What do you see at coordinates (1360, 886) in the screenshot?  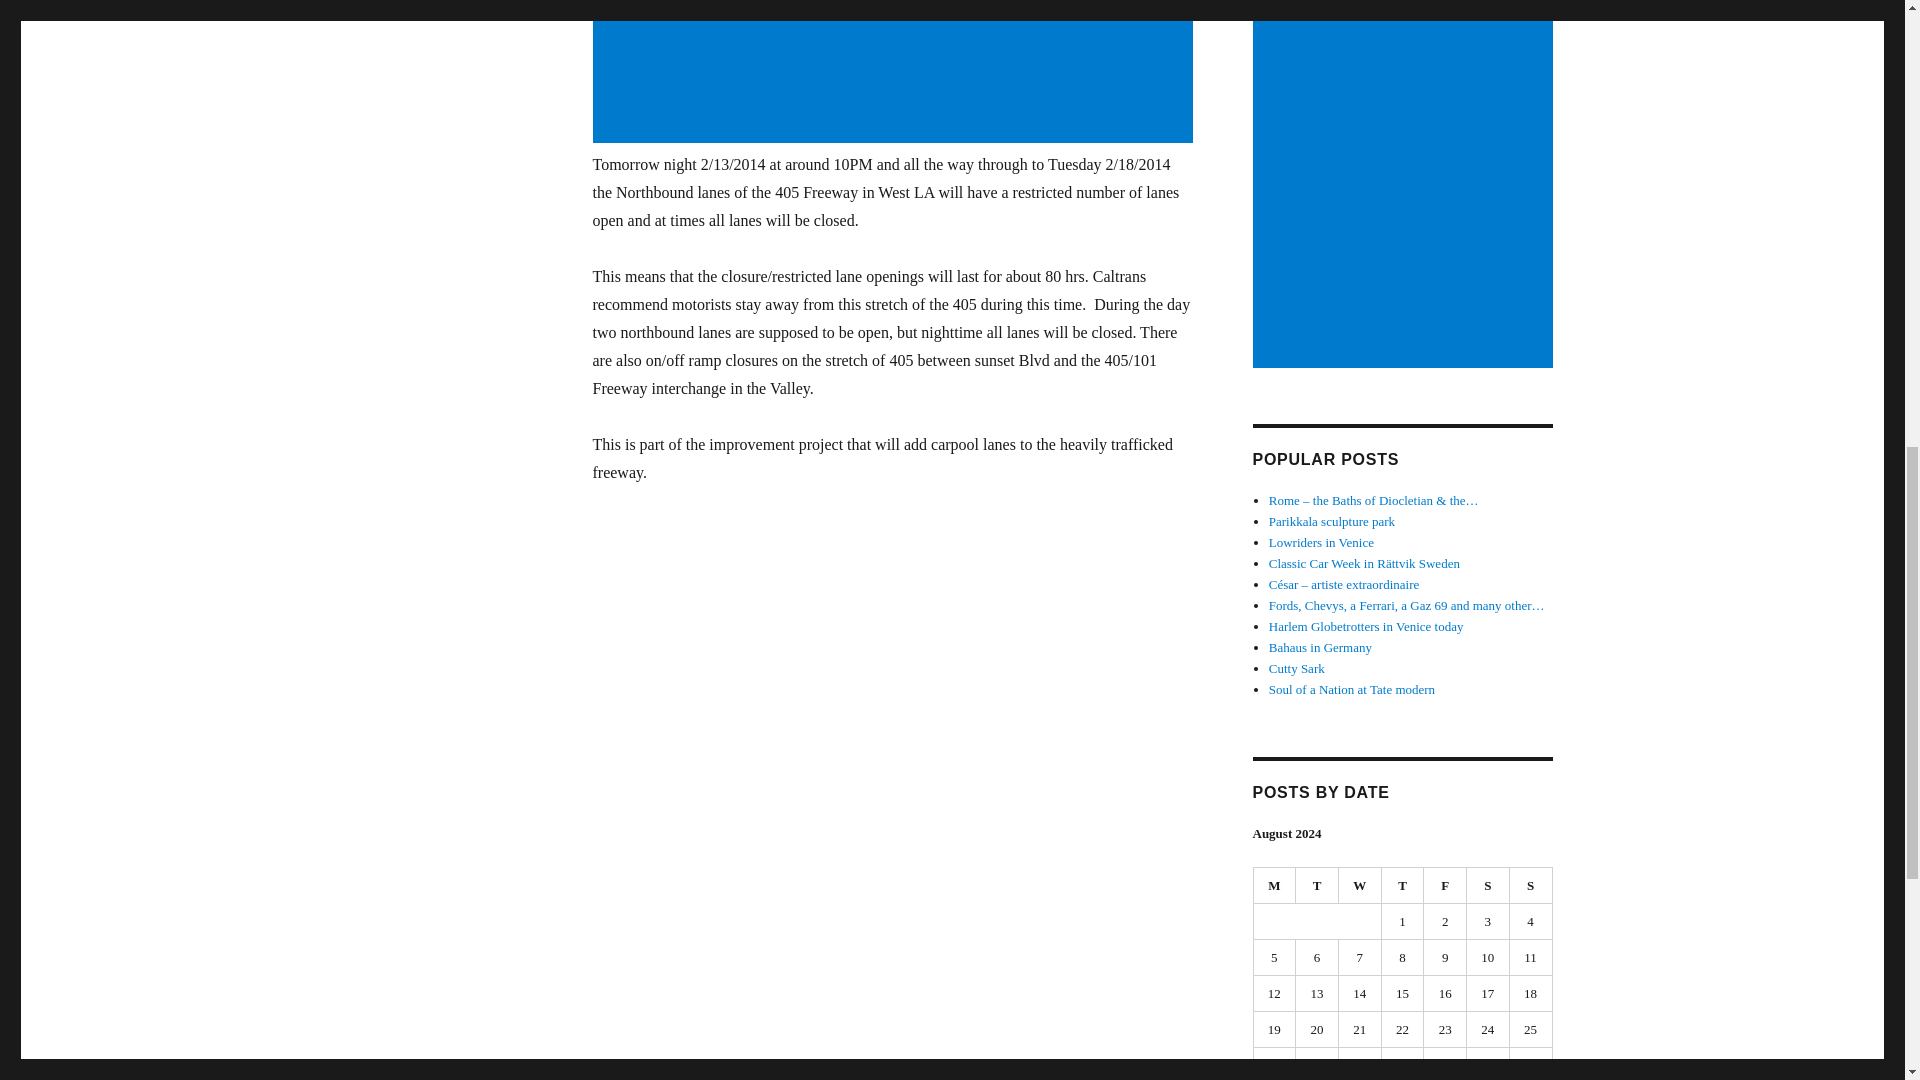 I see `Wednesday` at bounding box center [1360, 886].